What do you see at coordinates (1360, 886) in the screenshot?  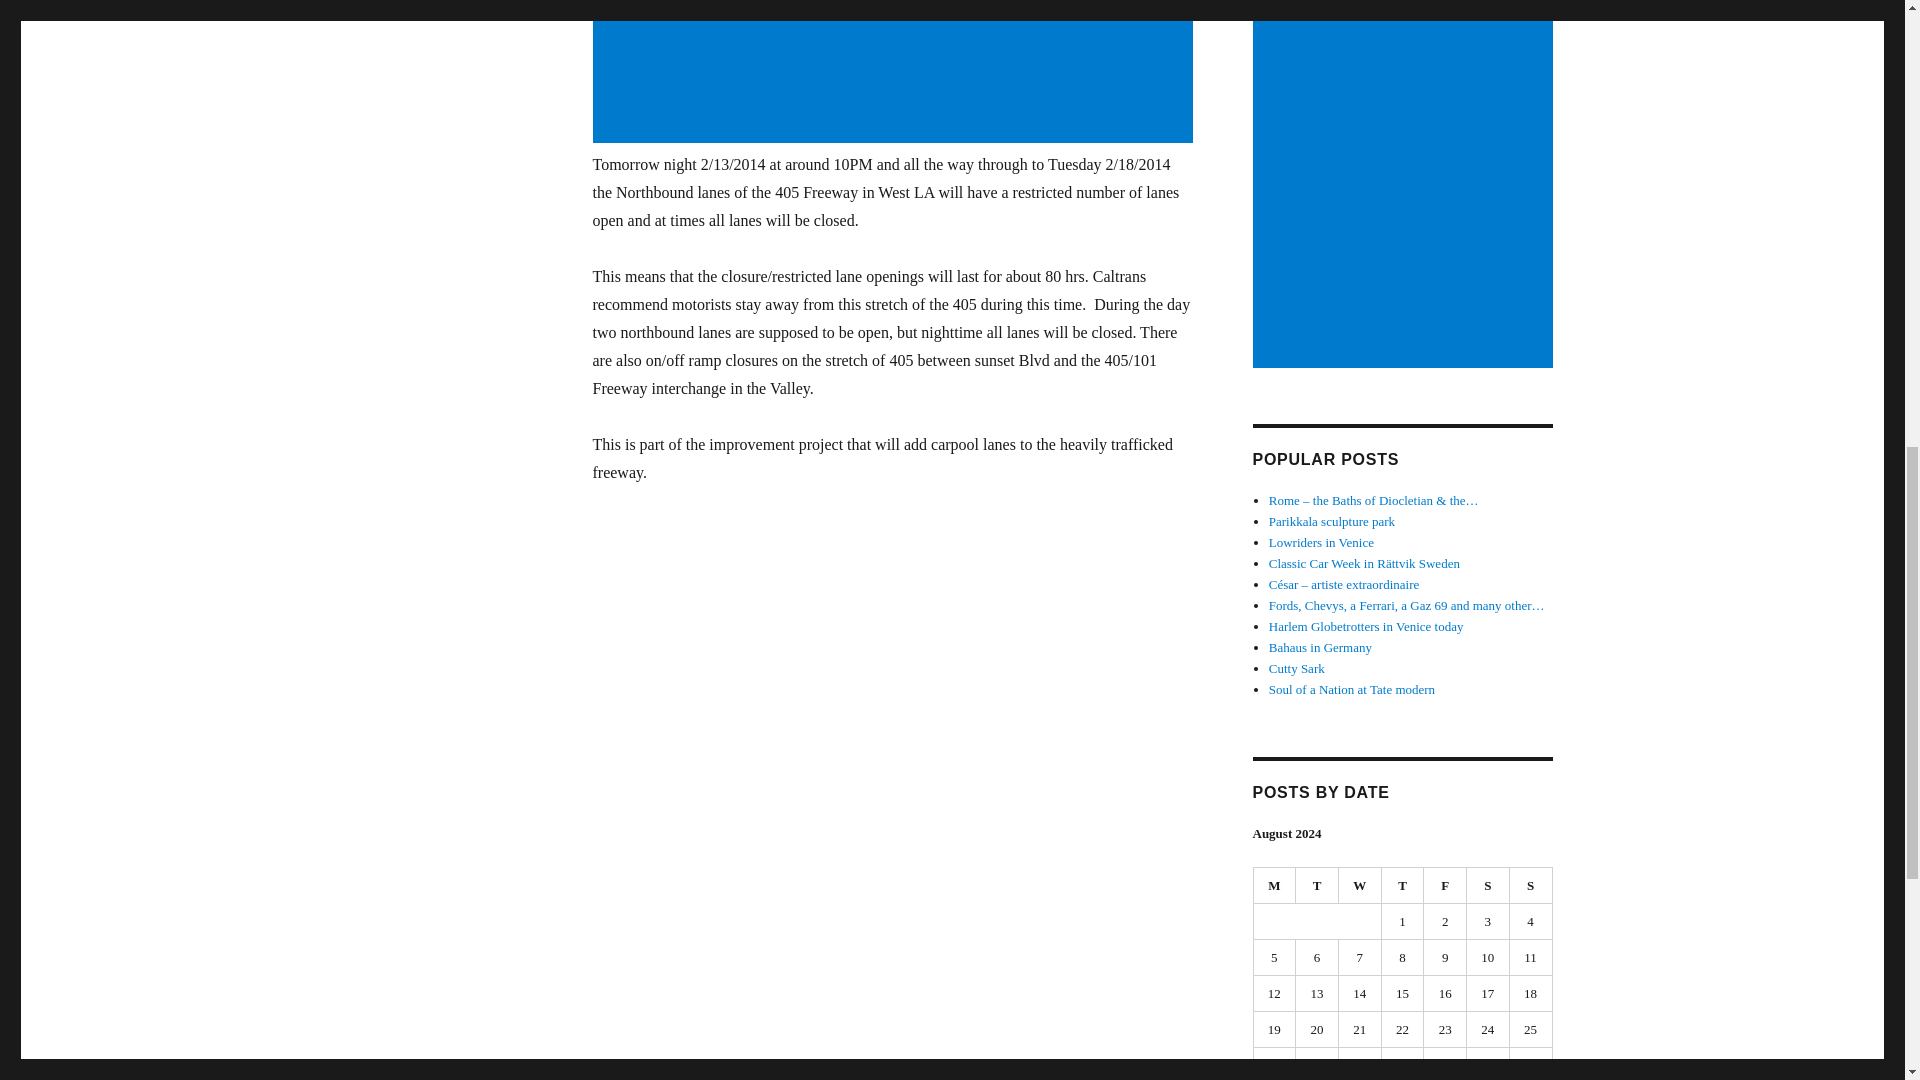 I see `Wednesday` at bounding box center [1360, 886].